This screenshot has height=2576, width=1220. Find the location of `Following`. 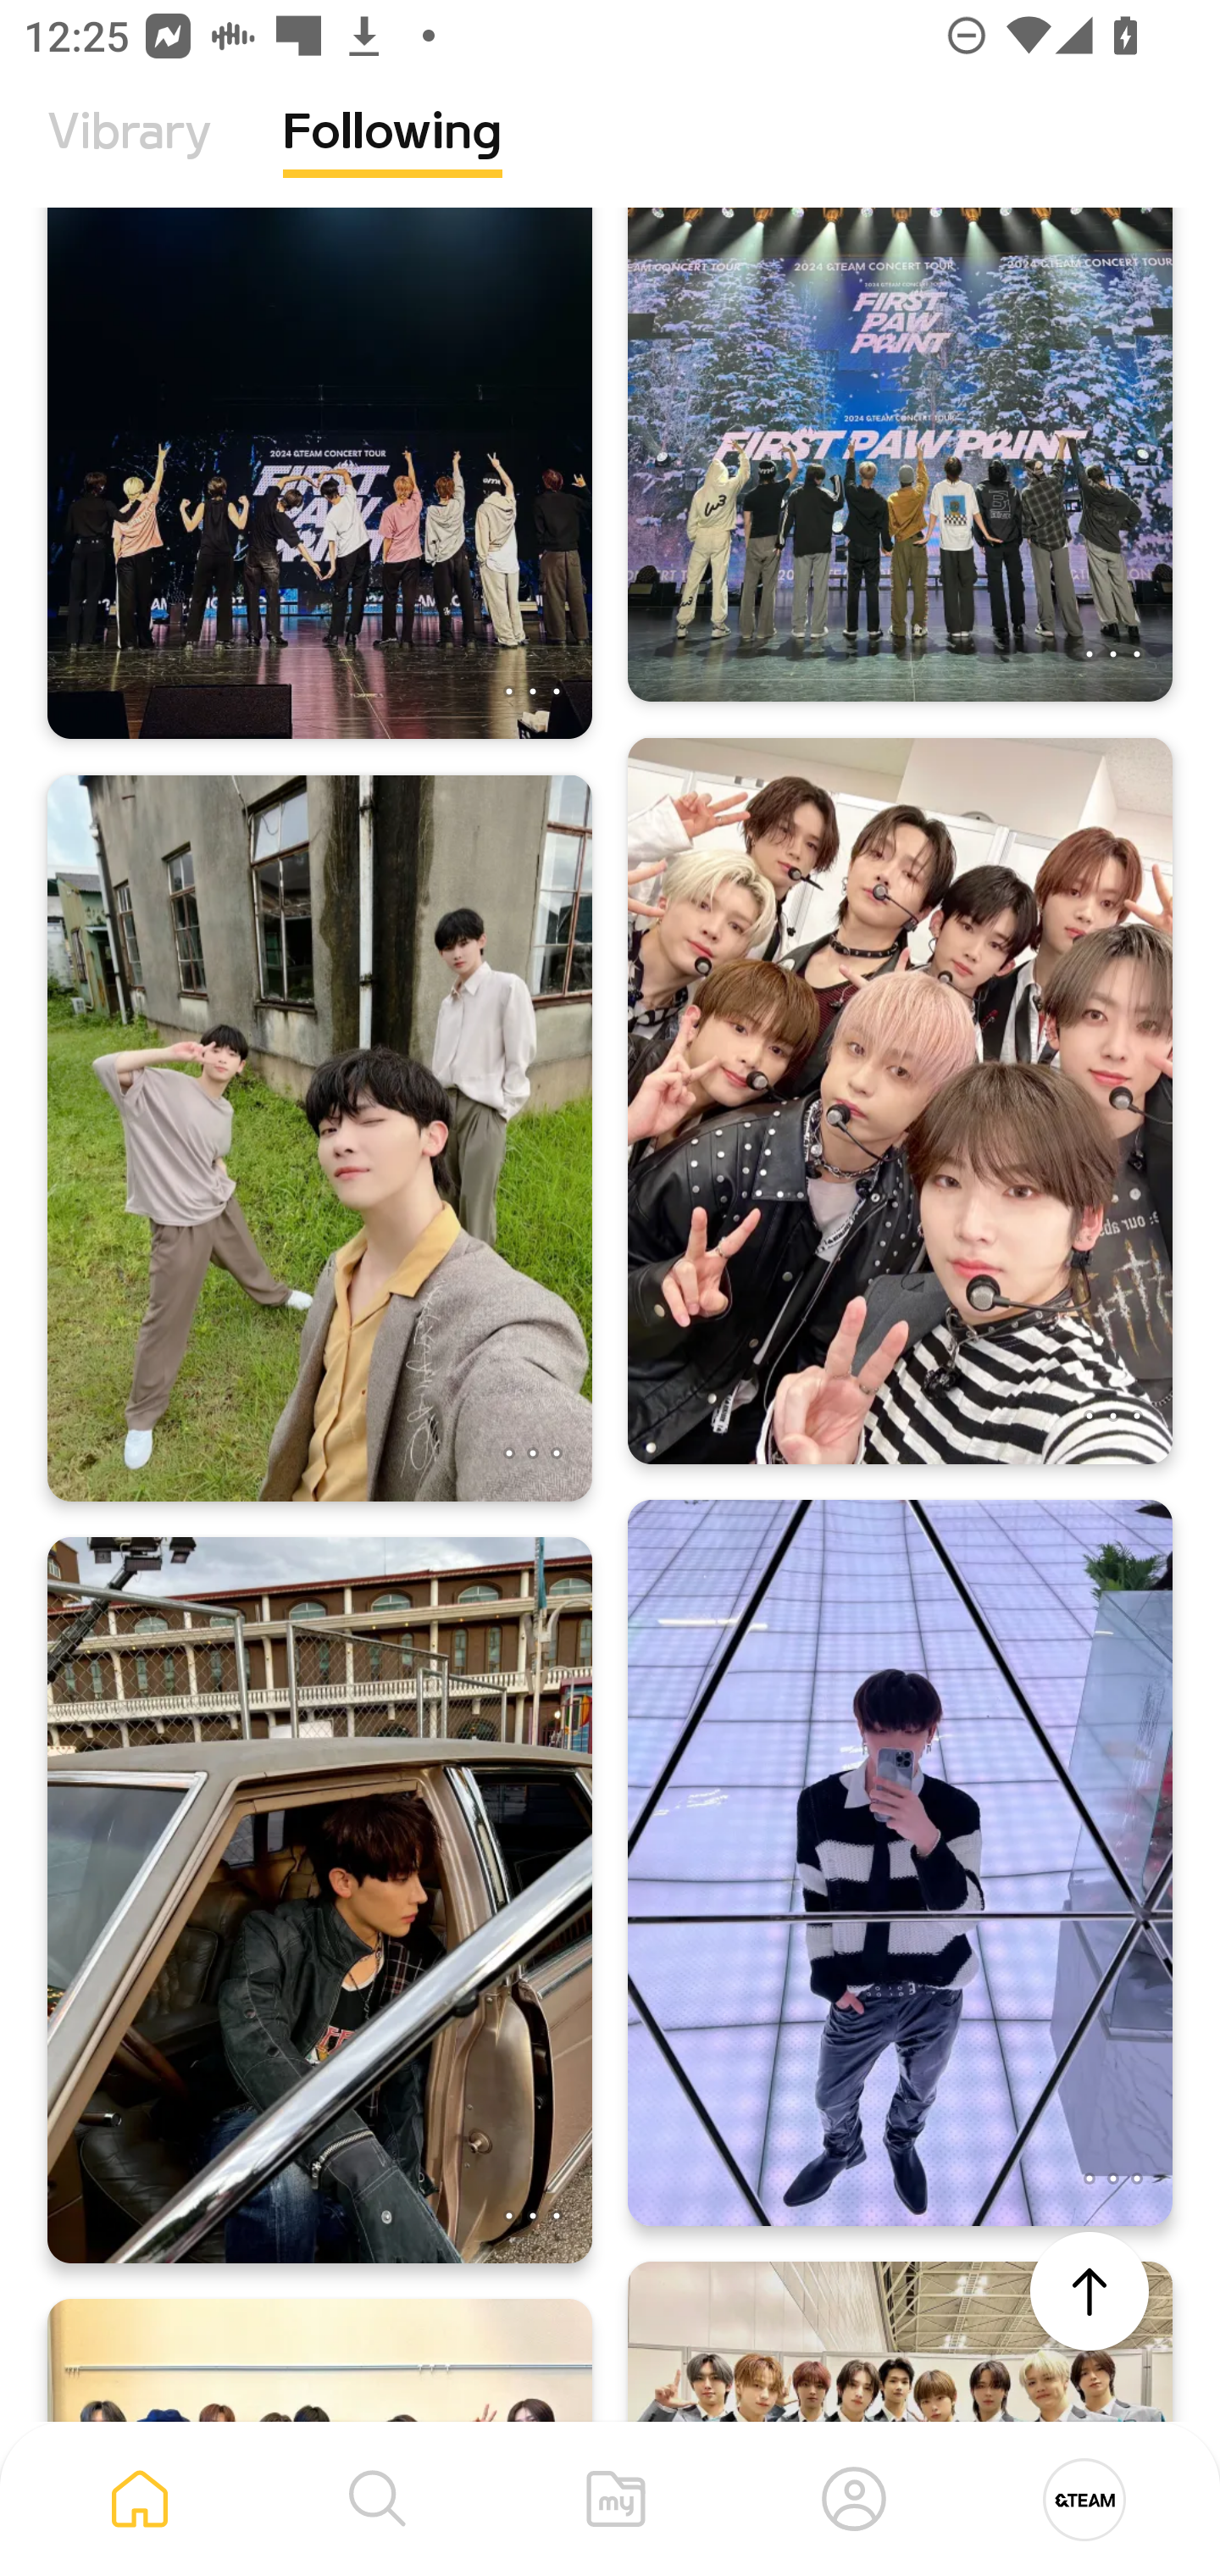

Following is located at coordinates (393, 157).